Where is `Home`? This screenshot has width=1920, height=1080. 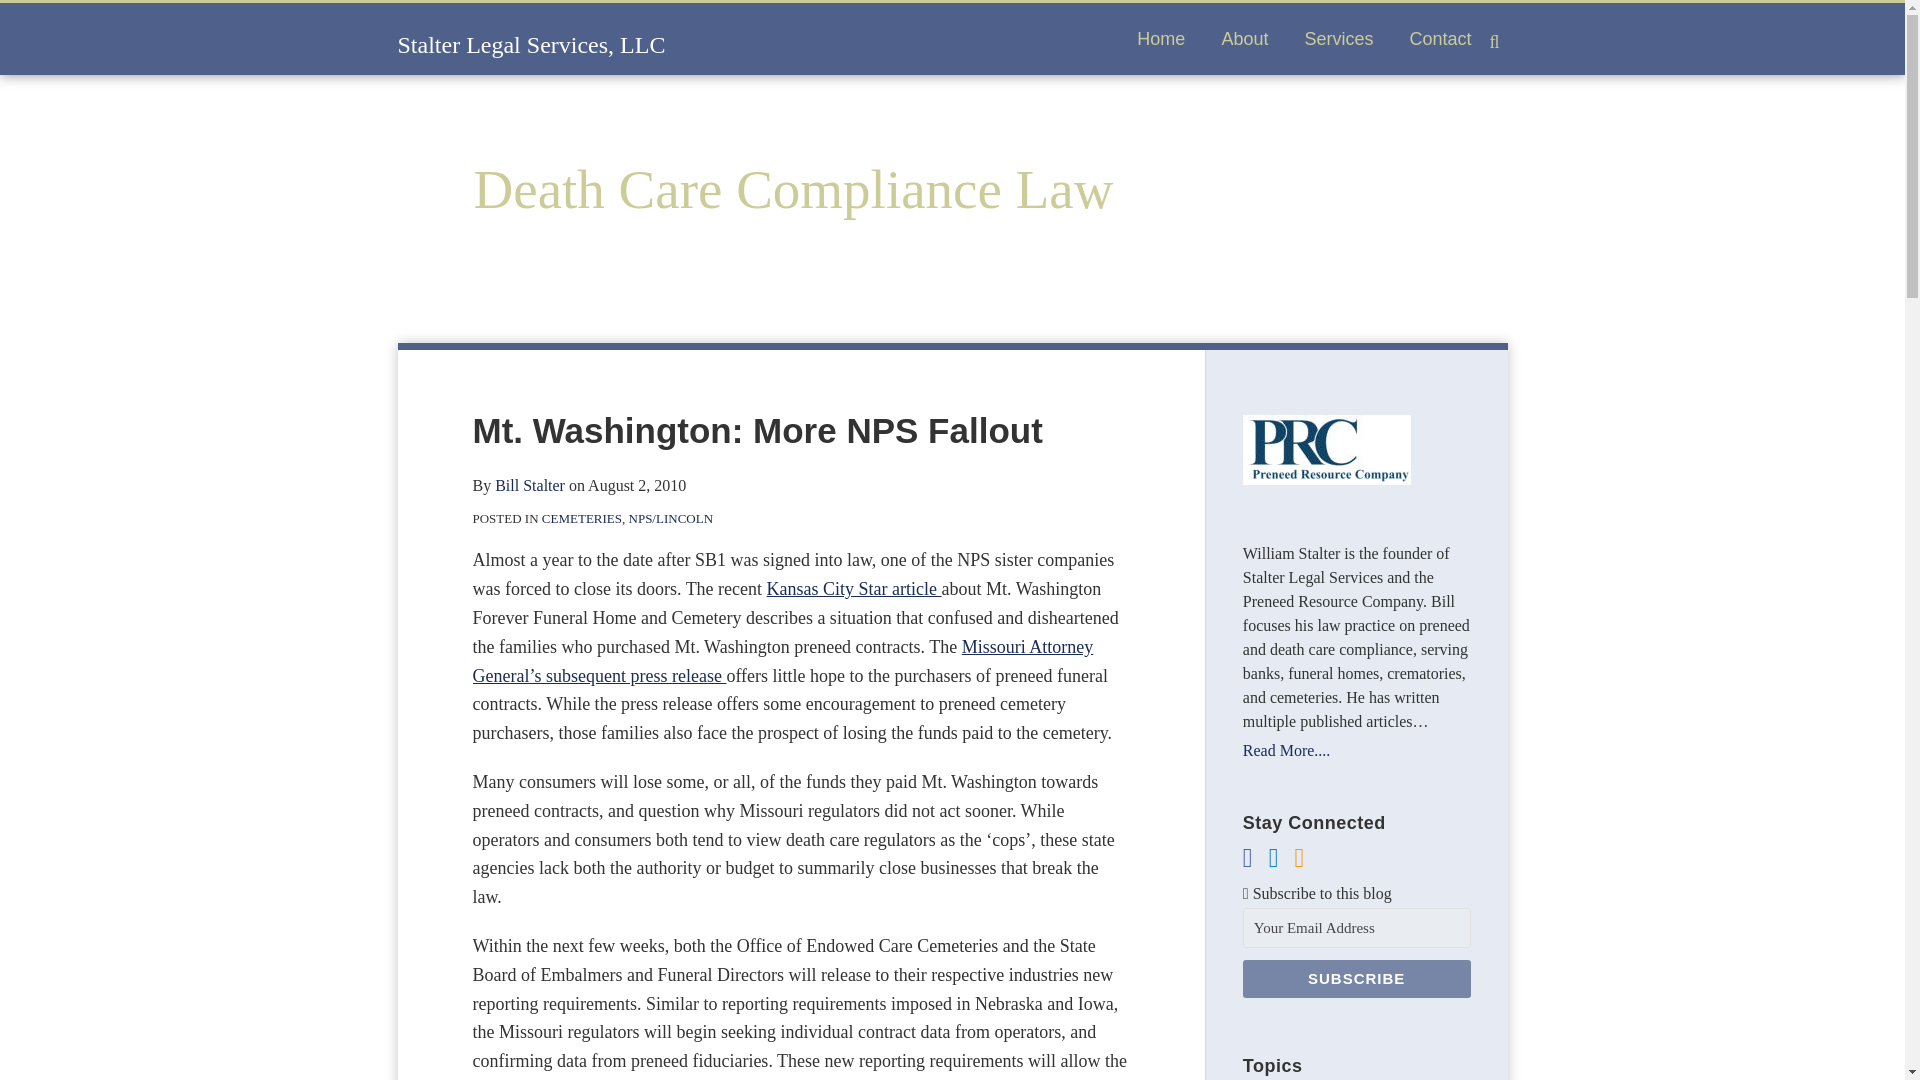 Home is located at coordinates (1160, 38).